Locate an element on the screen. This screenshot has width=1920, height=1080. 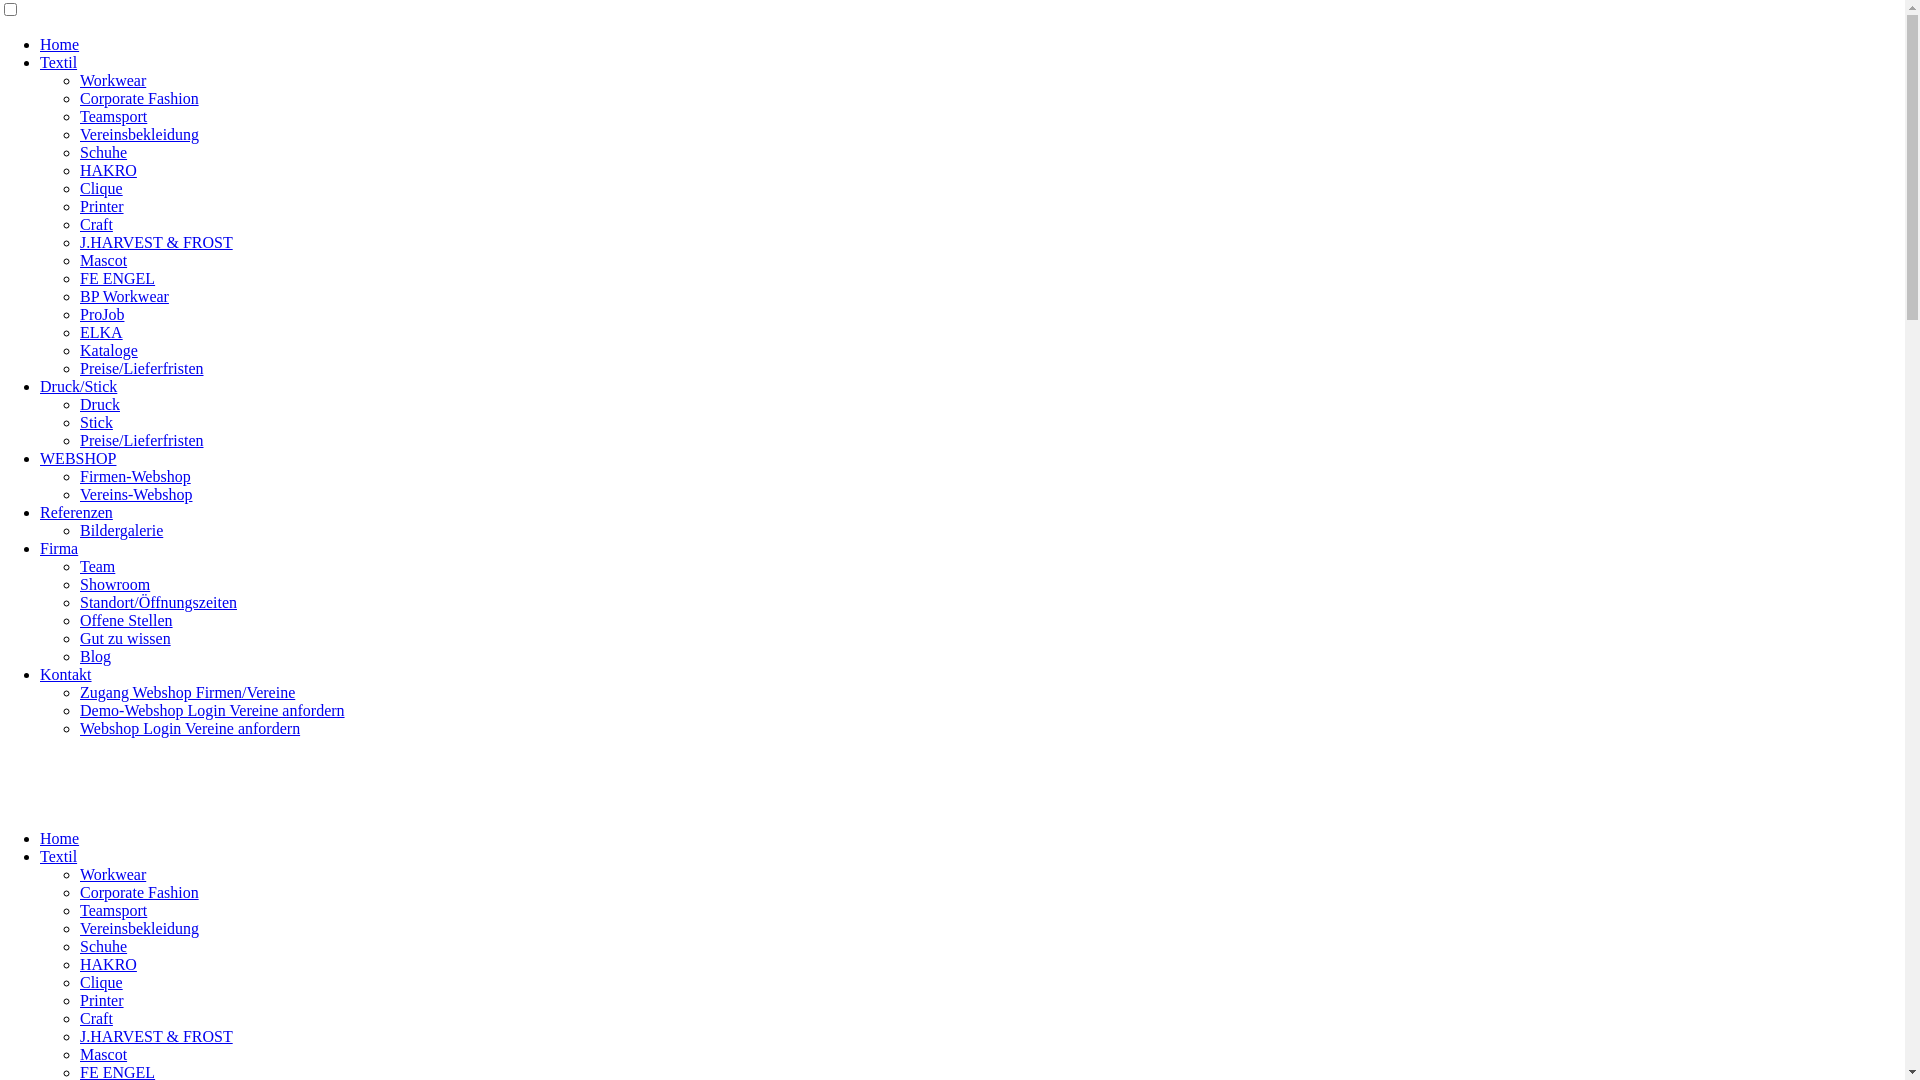
Kontakt is located at coordinates (66, 674).